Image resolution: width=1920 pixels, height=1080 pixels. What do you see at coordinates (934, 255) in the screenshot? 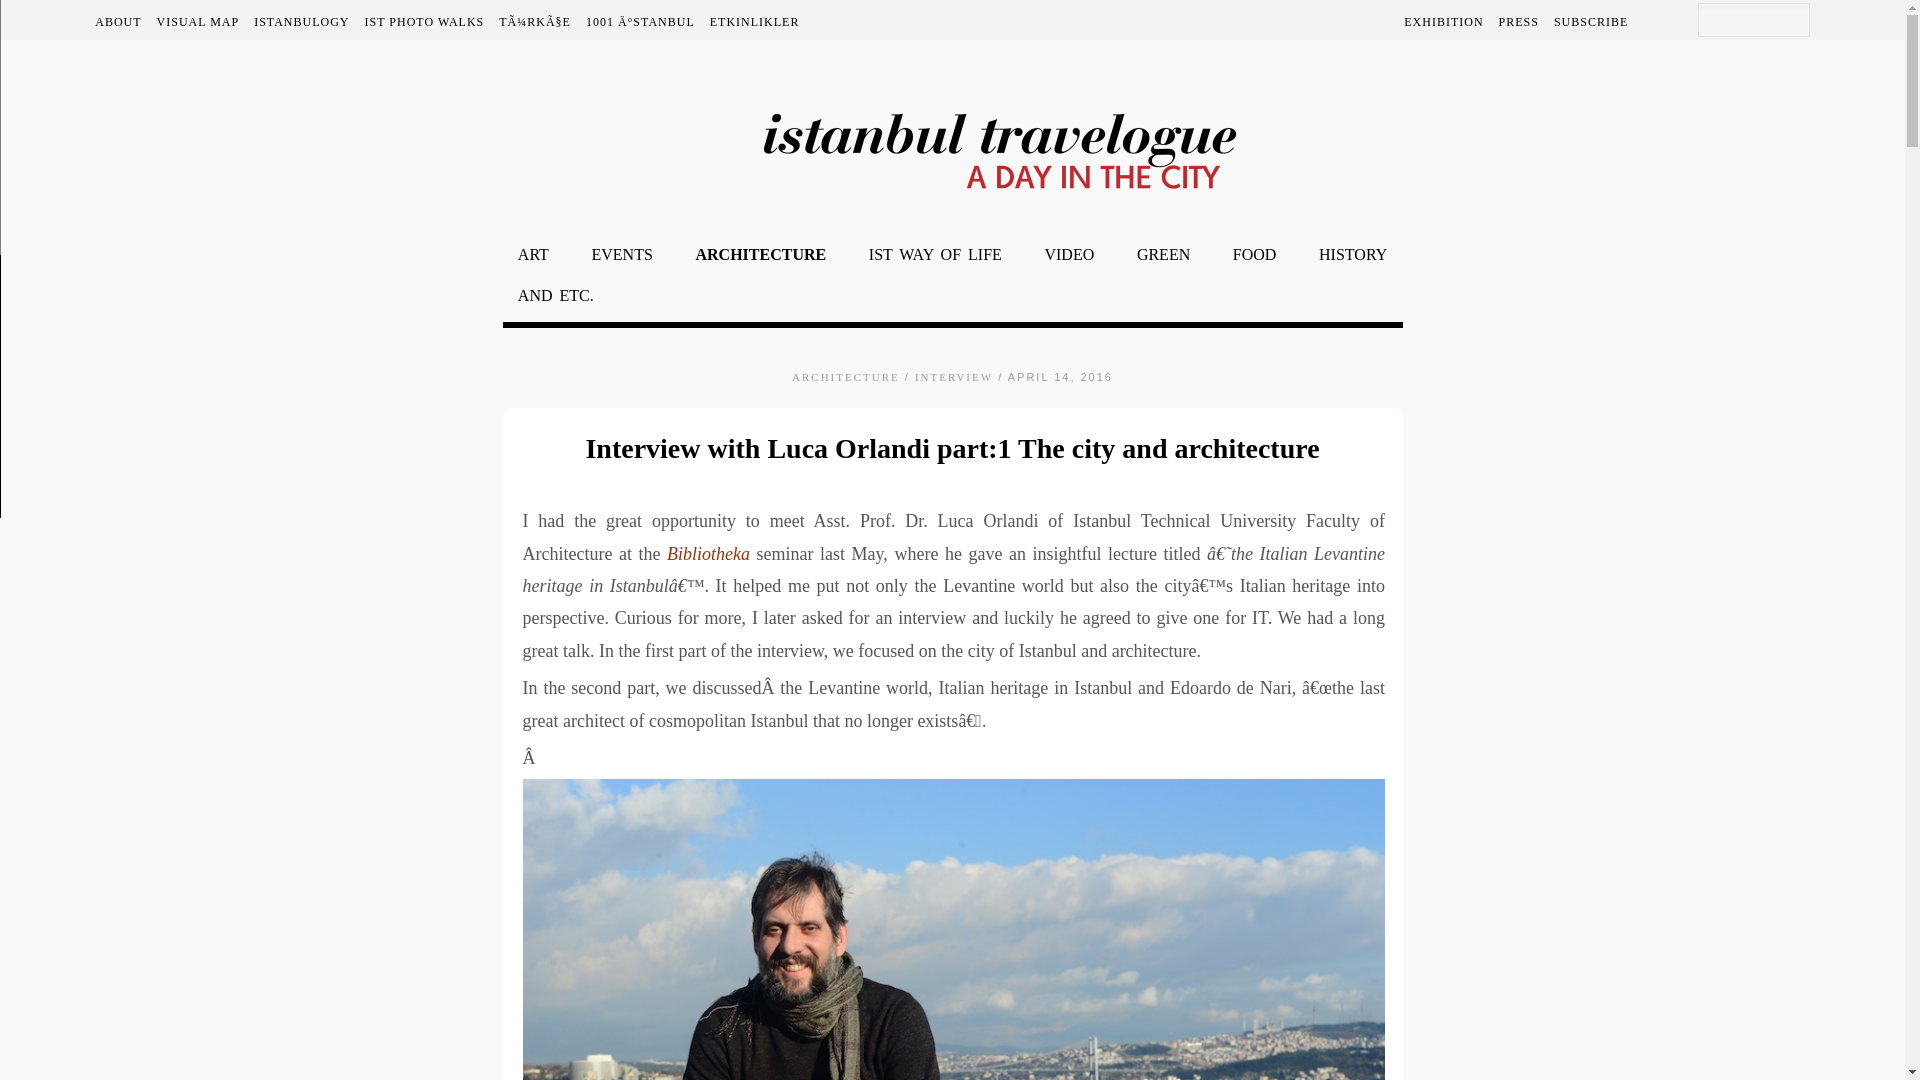
I see `IST WAY OF LIFE` at bounding box center [934, 255].